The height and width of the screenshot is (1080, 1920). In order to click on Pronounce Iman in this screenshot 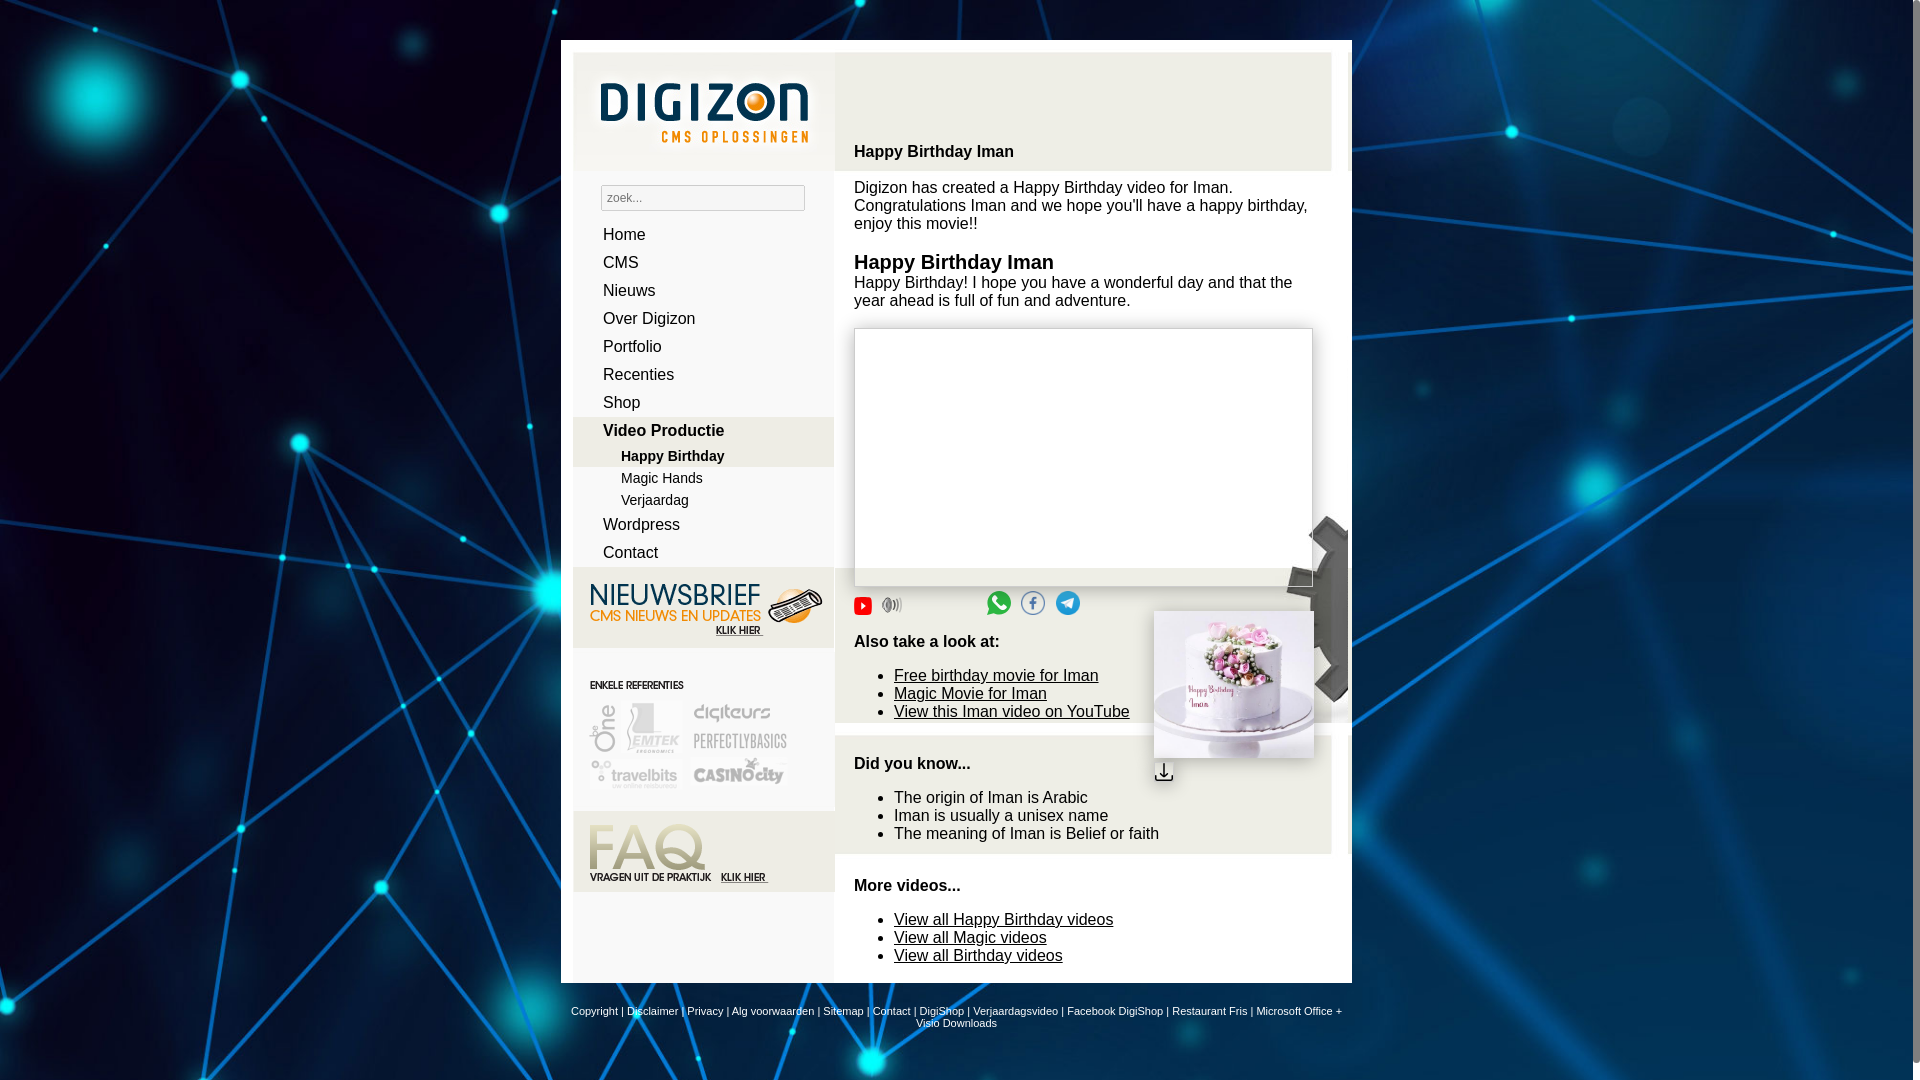, I will do `click(892, 604)`.